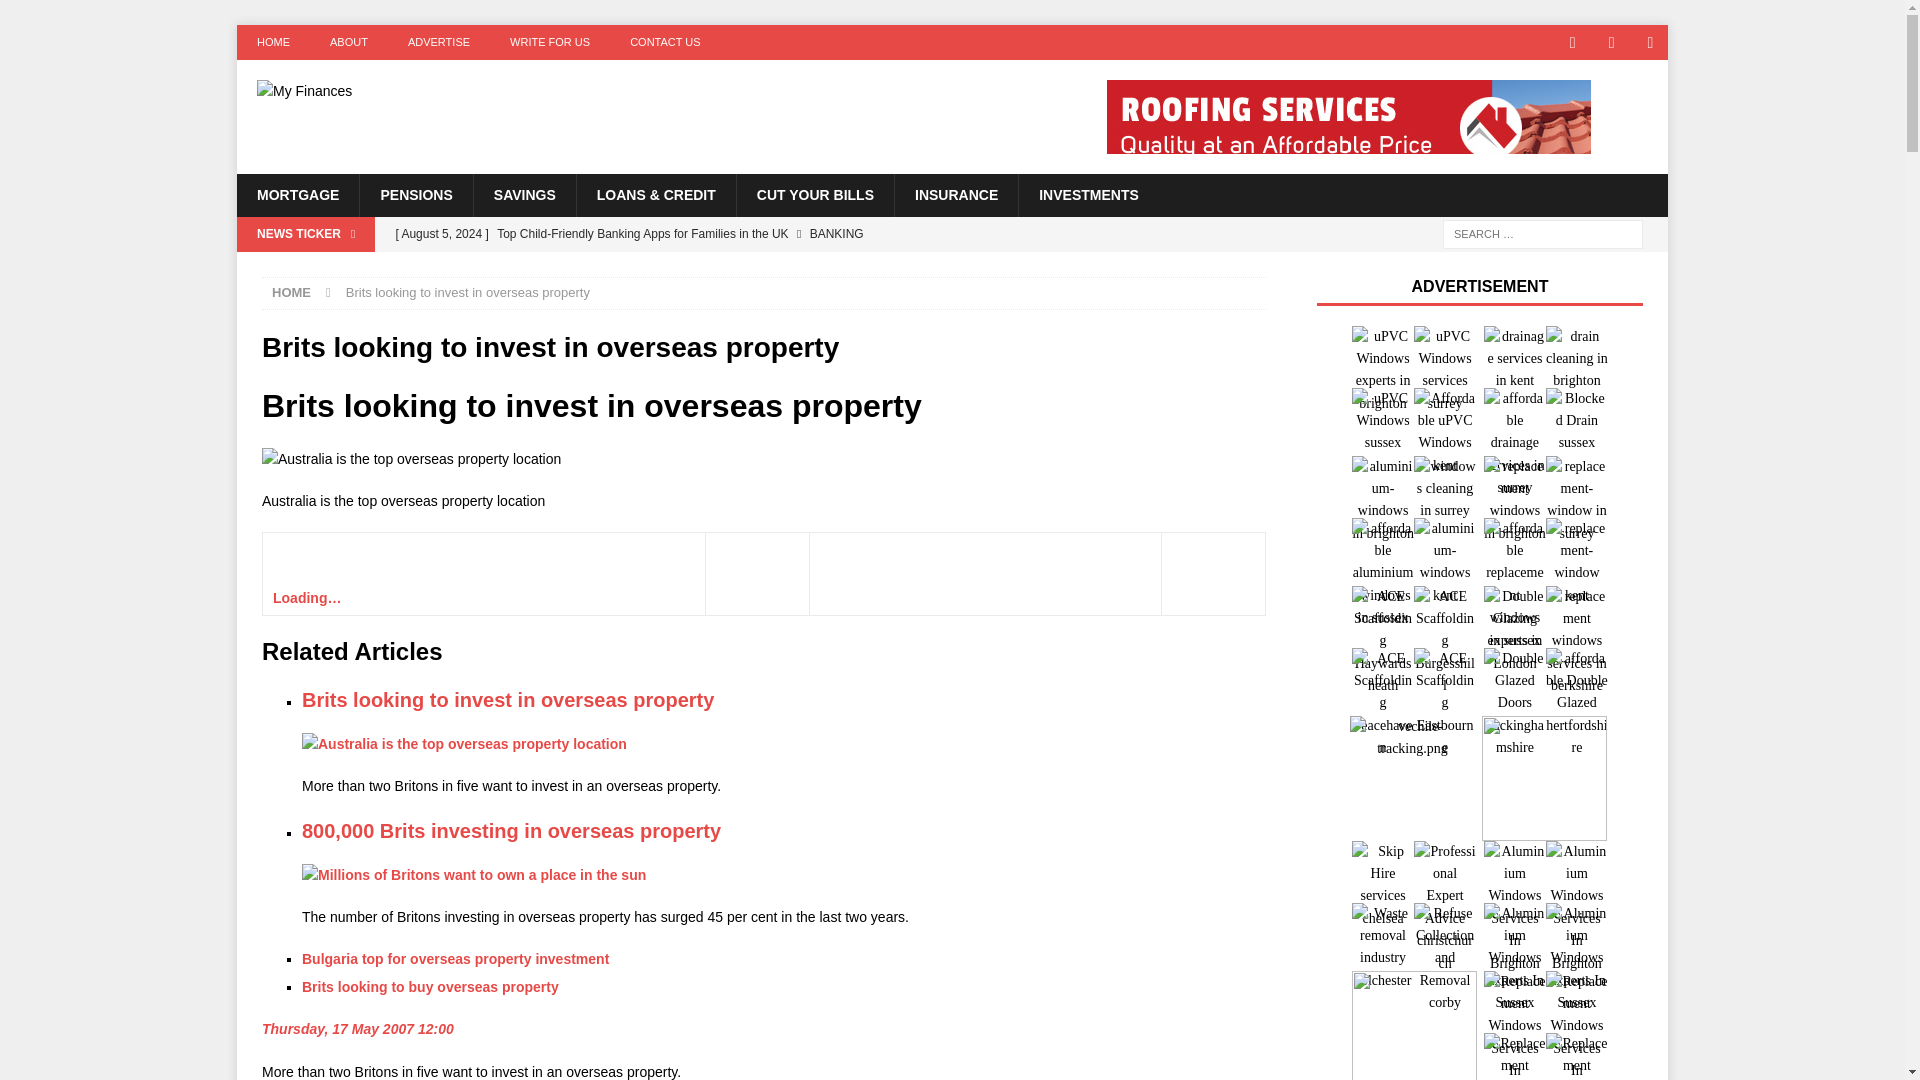 The image size is (1920, 1080). Describe the element at coordinates (357, 1028) in the screenshot. I see `Thursday, 17 May 2007 12:00` at that location.